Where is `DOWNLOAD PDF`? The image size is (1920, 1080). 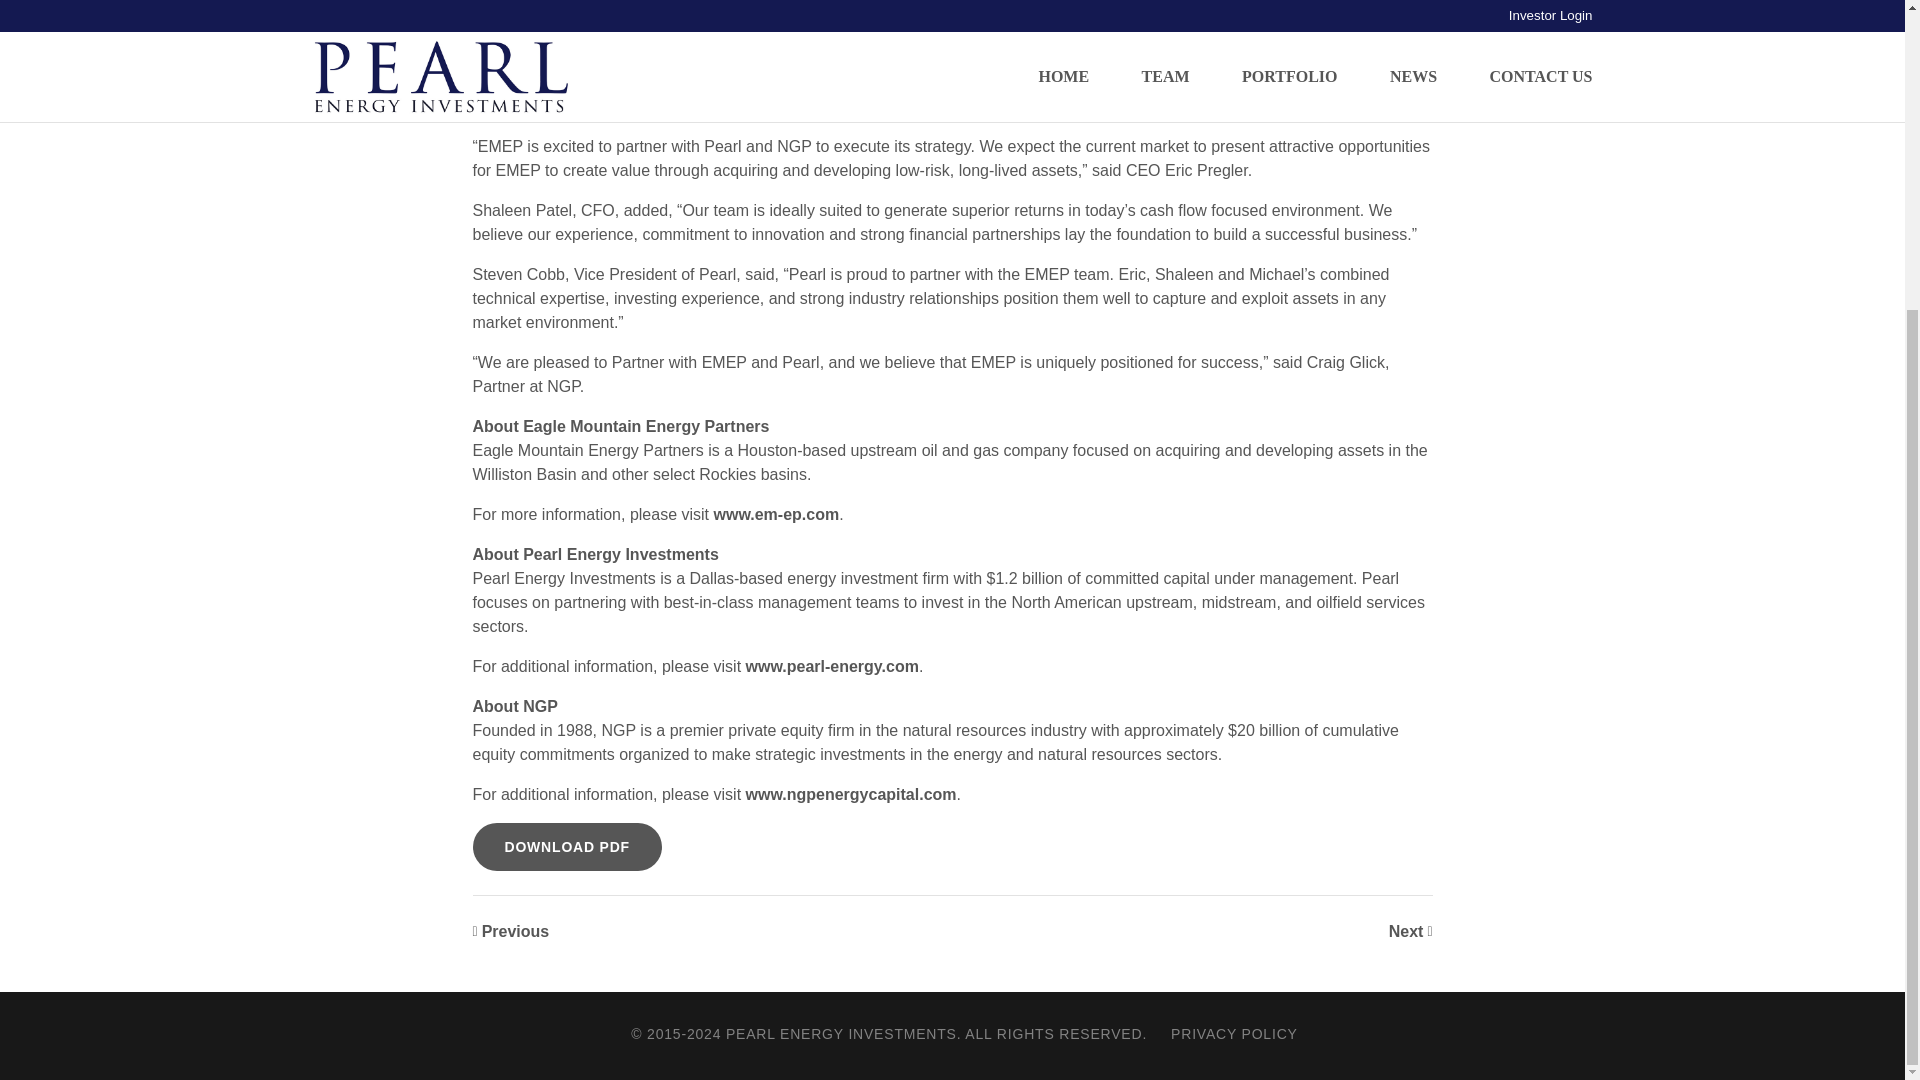
DOWNLOAD PDF is located at coordinates (566, 846).